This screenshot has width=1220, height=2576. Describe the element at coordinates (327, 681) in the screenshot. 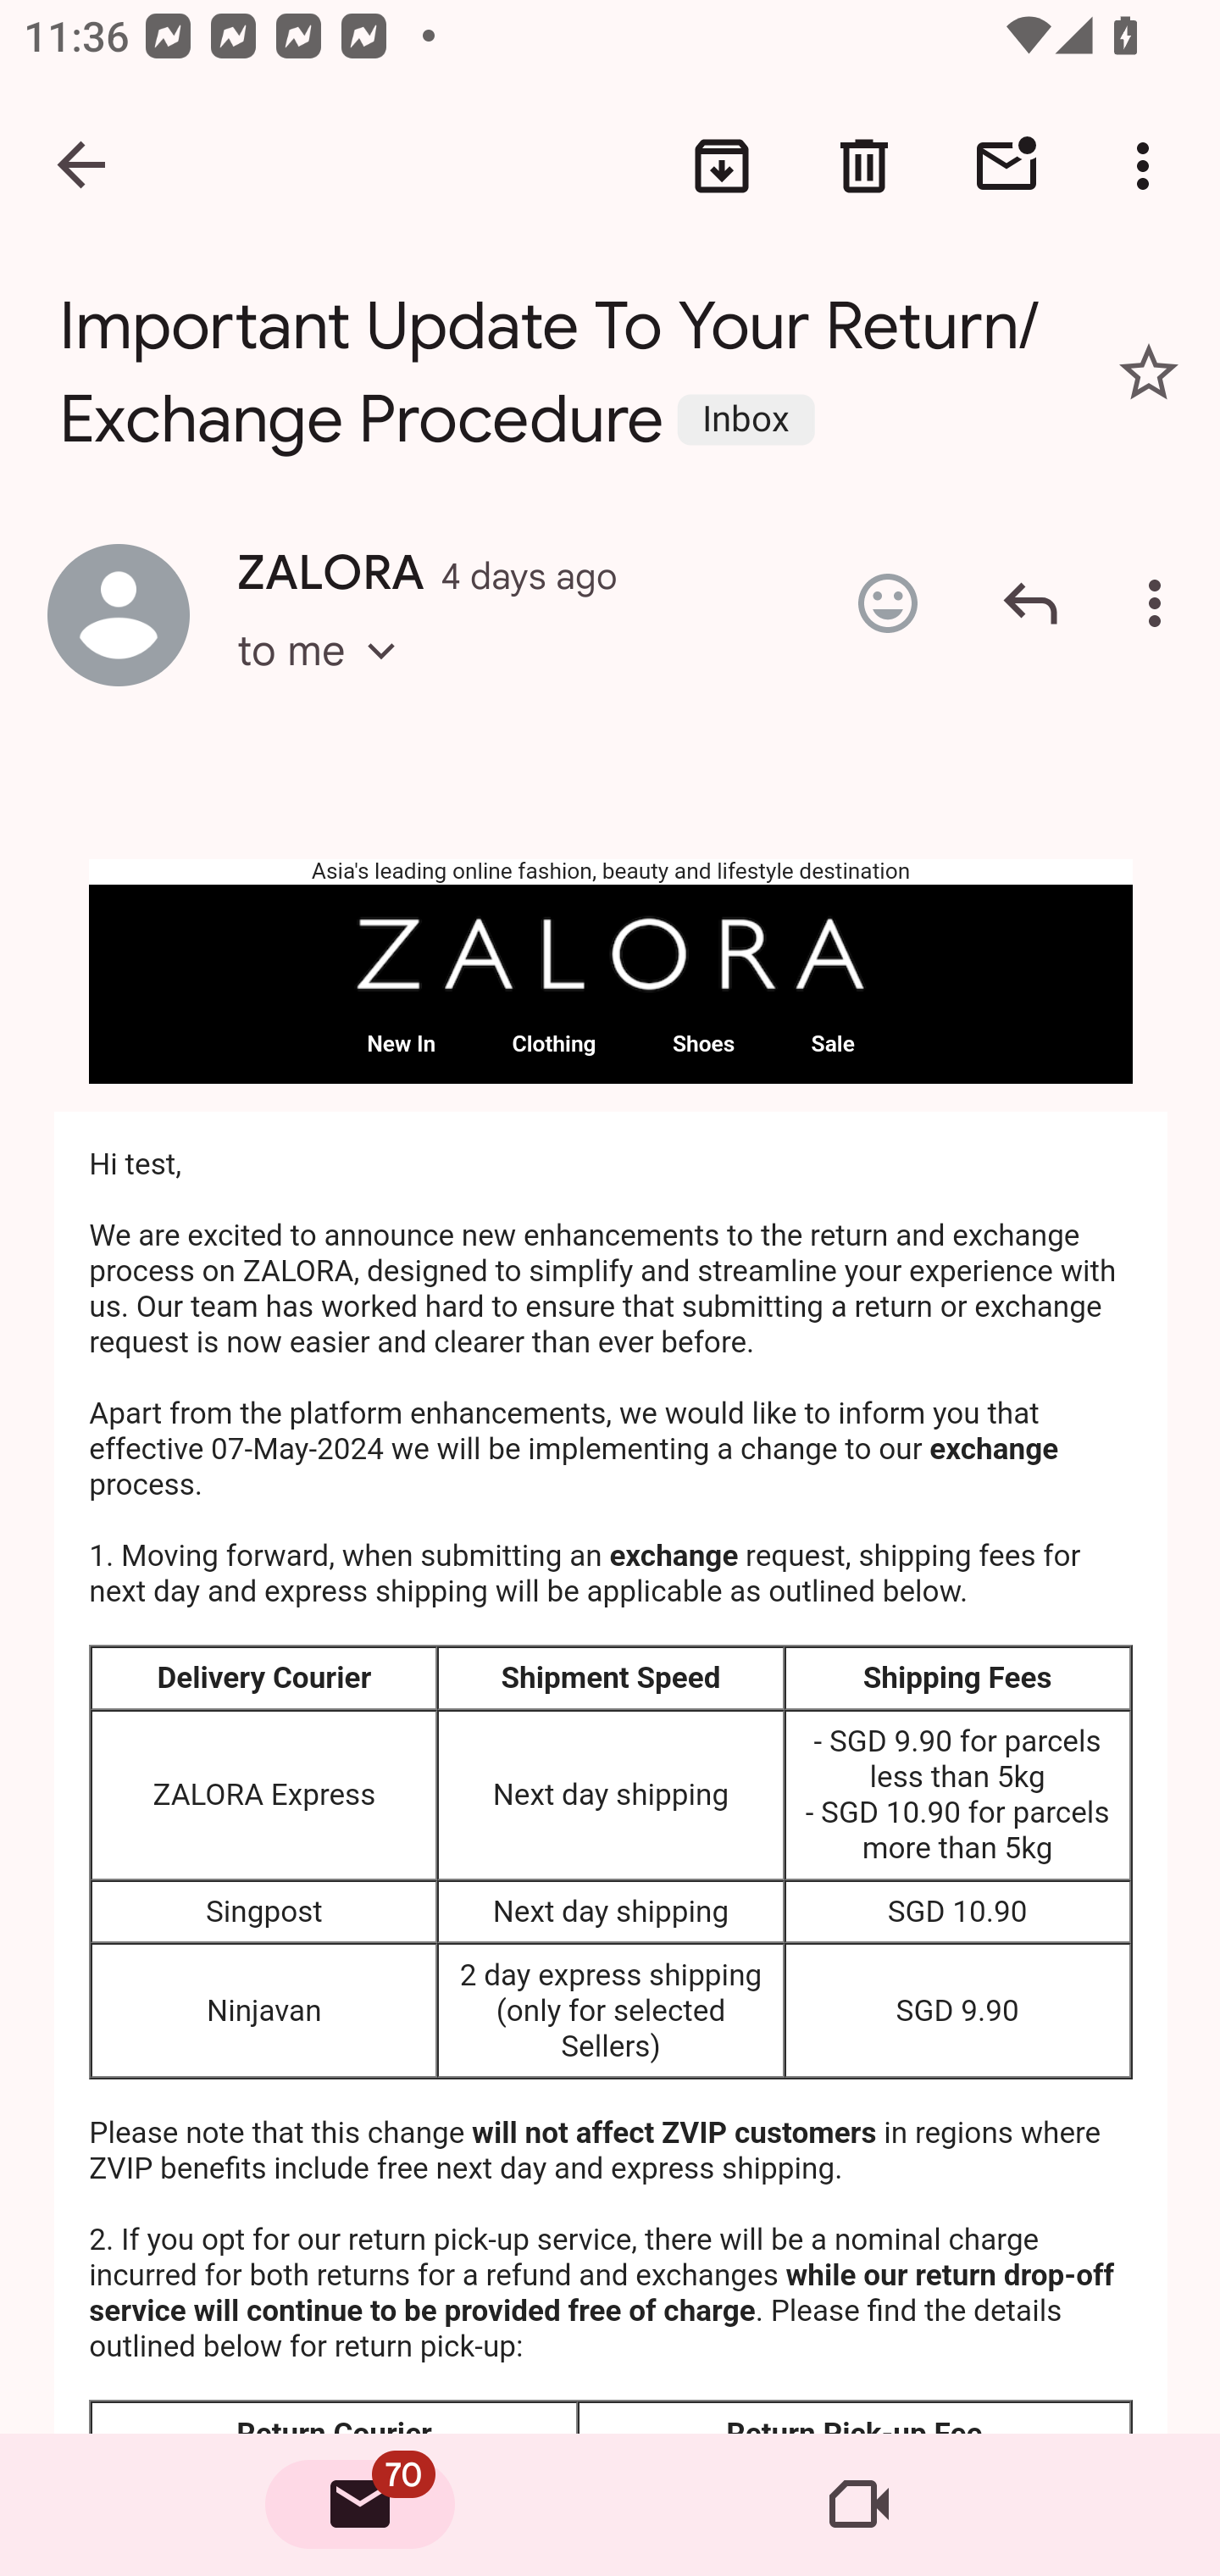

I see `to me` at that location.